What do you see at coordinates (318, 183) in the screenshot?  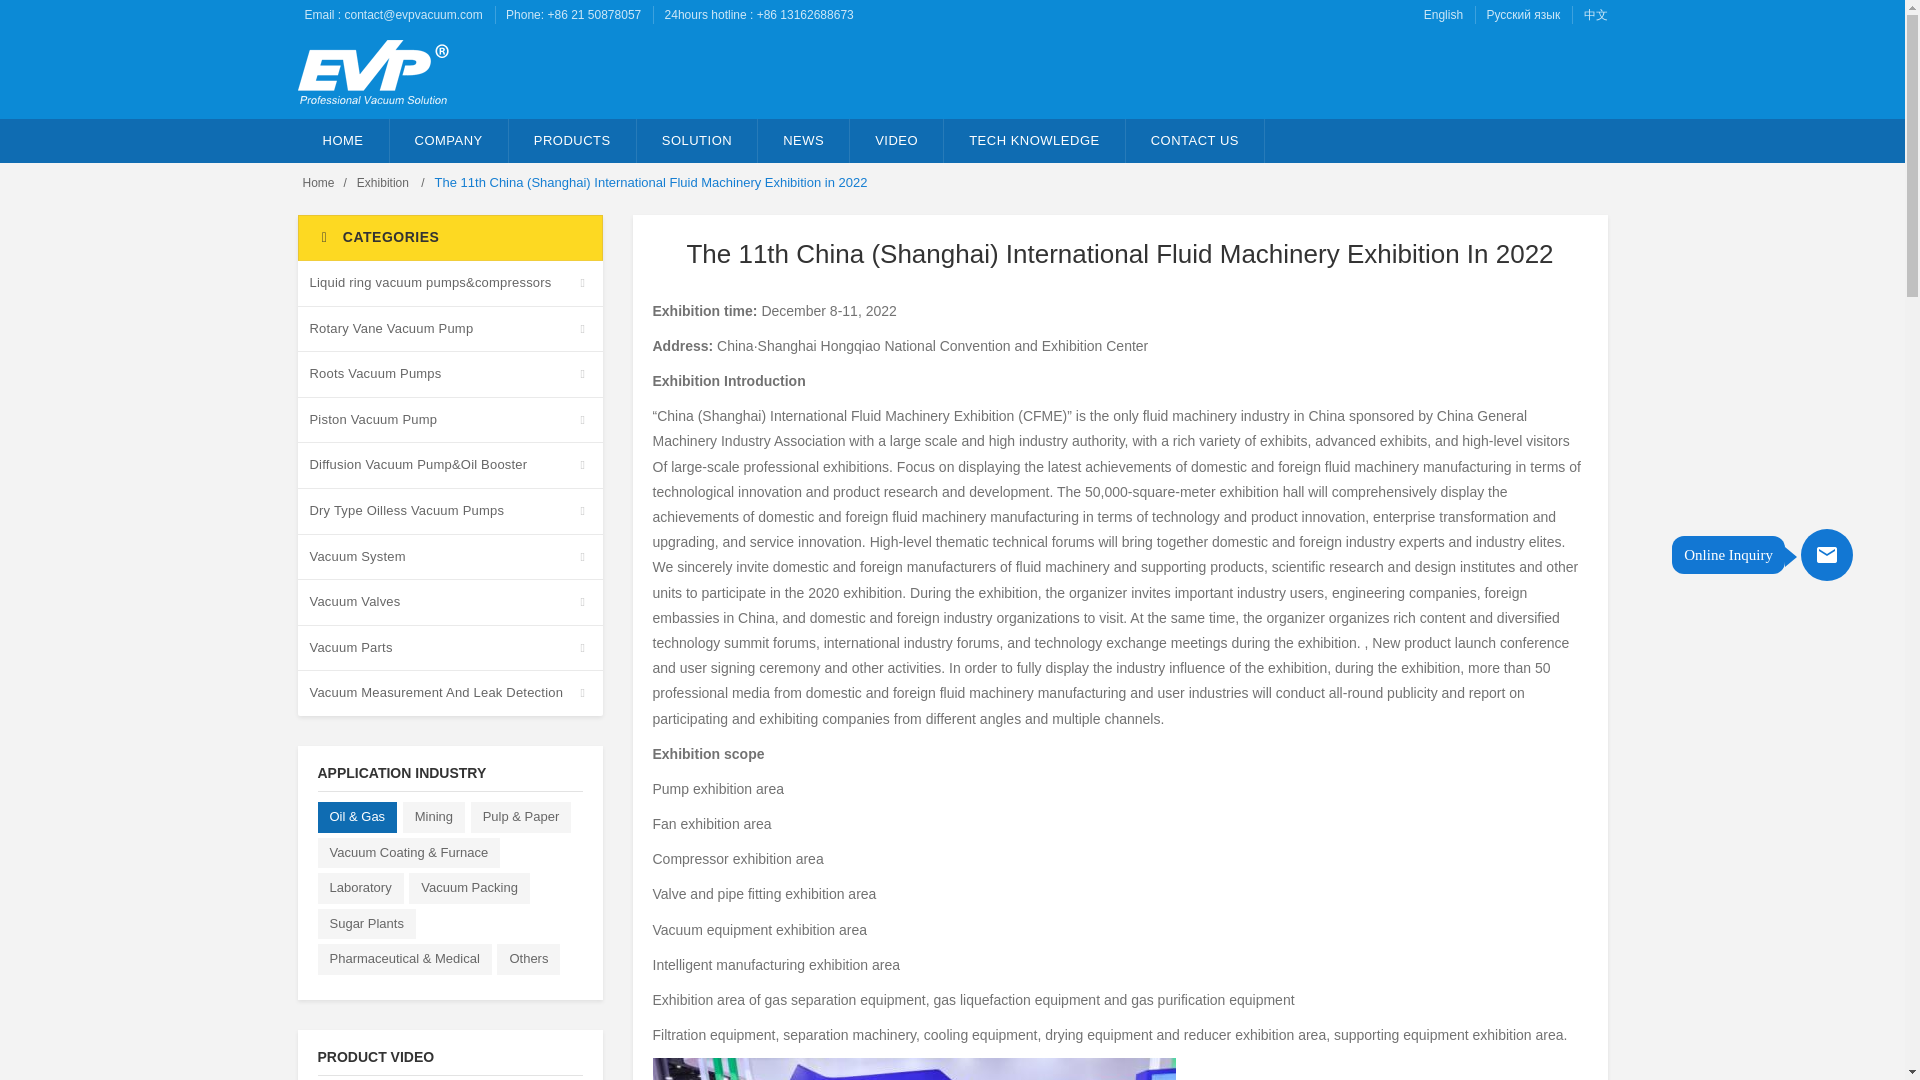 I see `Home` at bounding box center [318, 183].